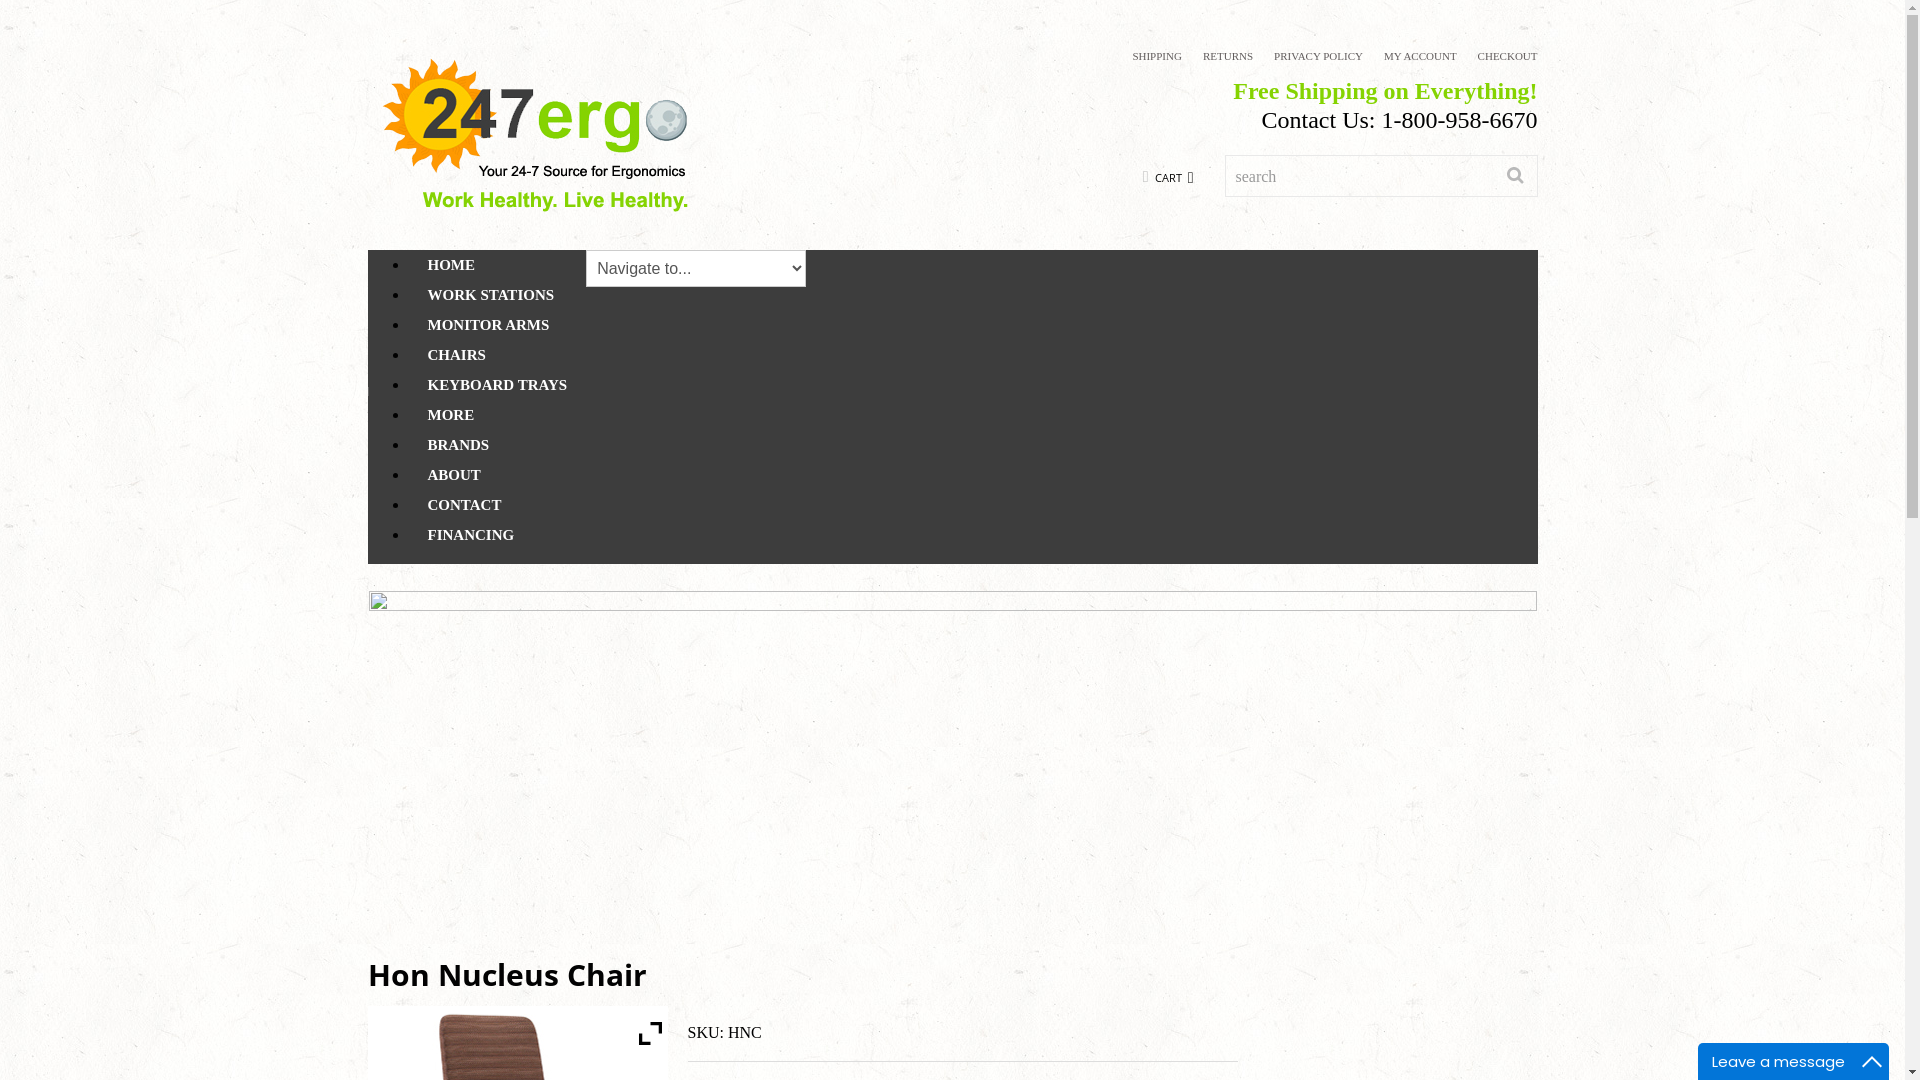 This screenshot has width=1920, height=1080. What do you see at coordinates (488, 324) in the screenshot?
I see `MONITOR ARMS` at bounding box center [488, 324].